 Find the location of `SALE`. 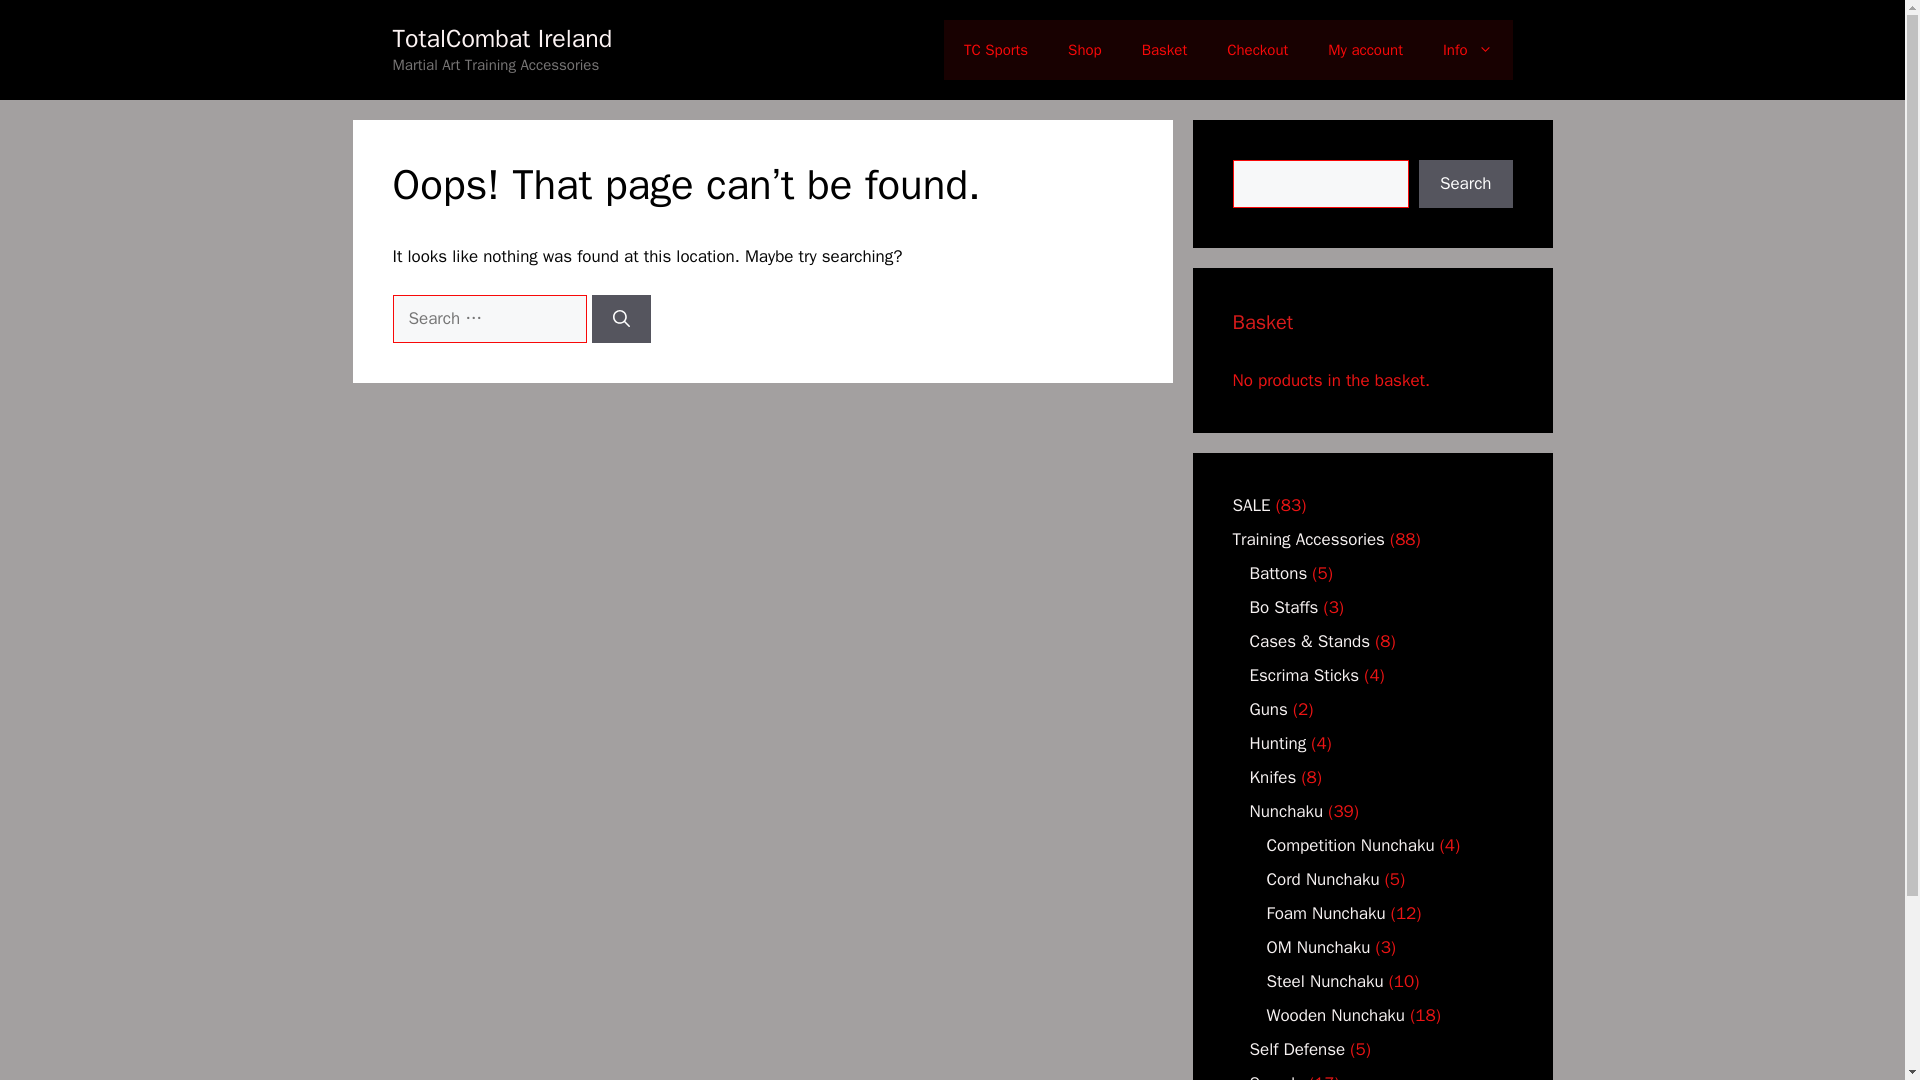

SALE is located at coordinates (1250, 505).